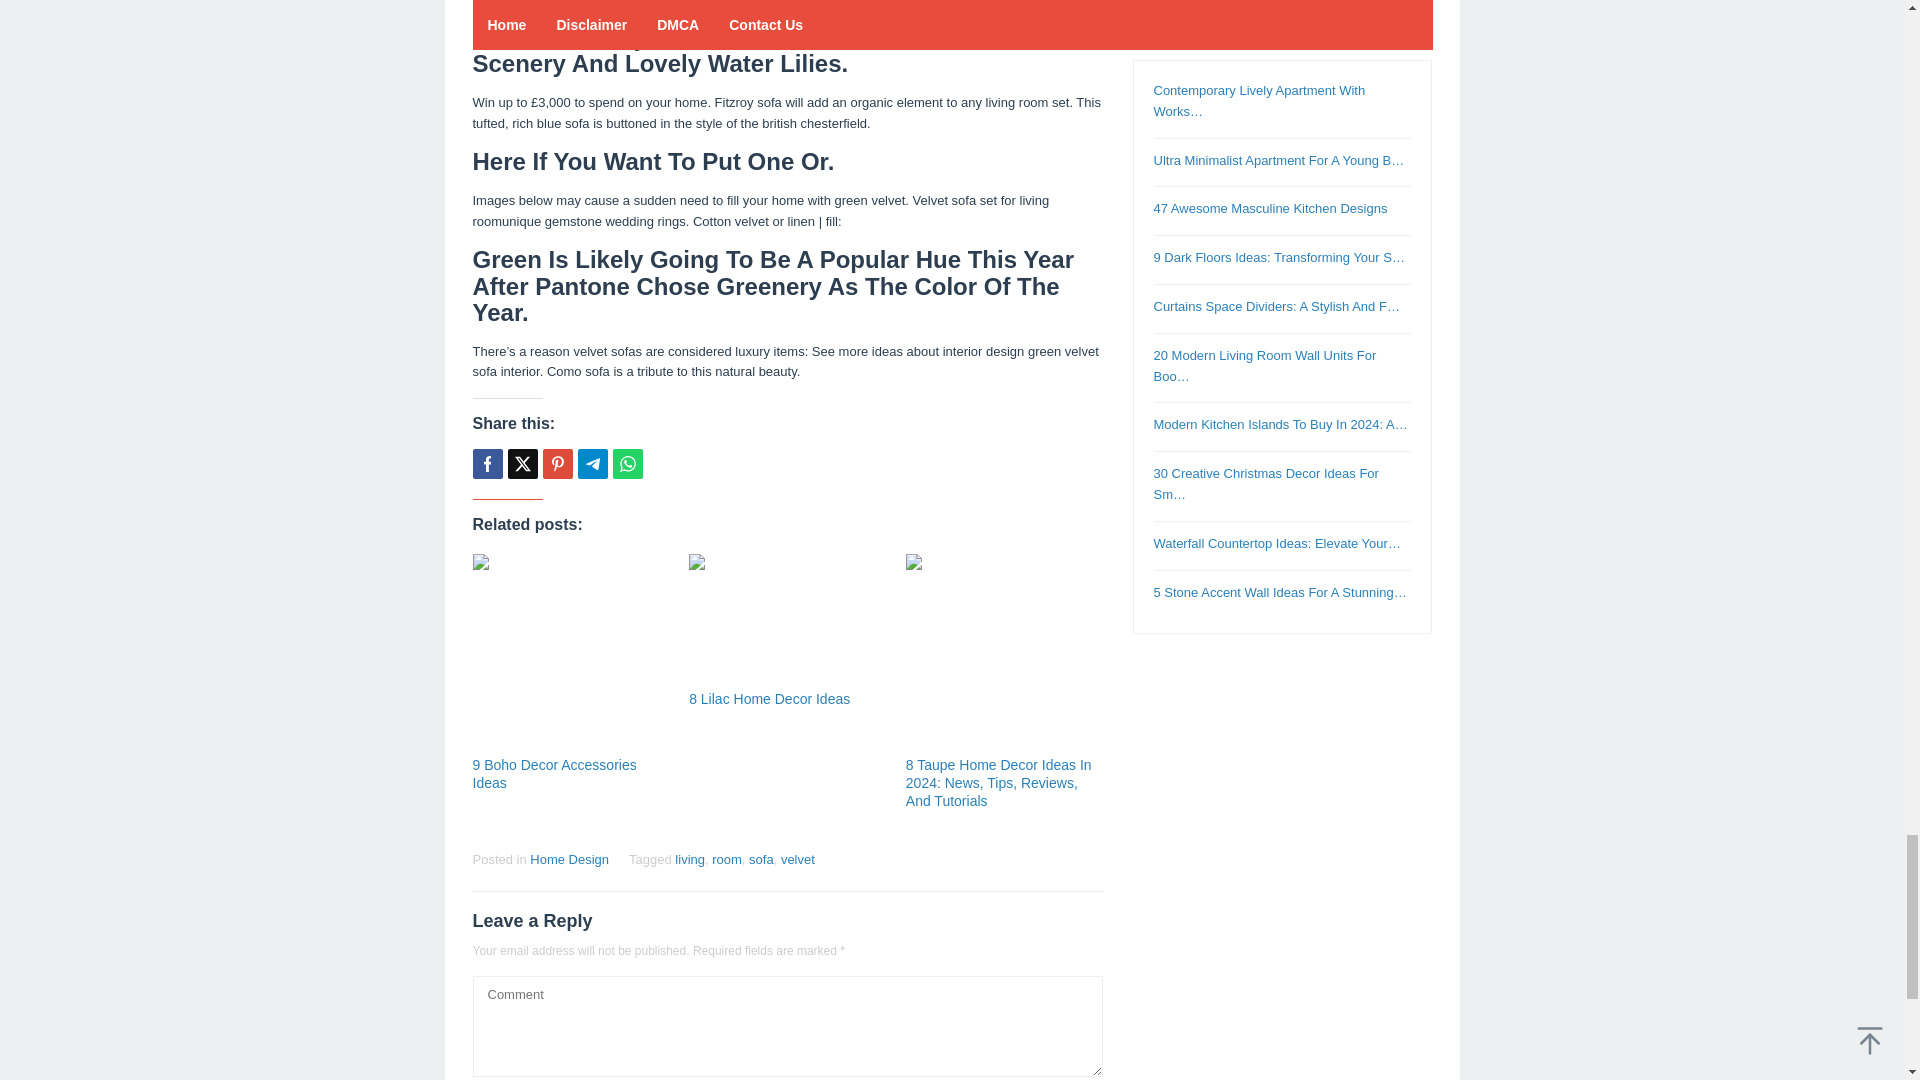 The width and height of the screenshot is (1920, 1080). Describe the element at coordinates (770, 699) in the screenshot. I see `8 Lilac Home Decor Ideas` at that location.